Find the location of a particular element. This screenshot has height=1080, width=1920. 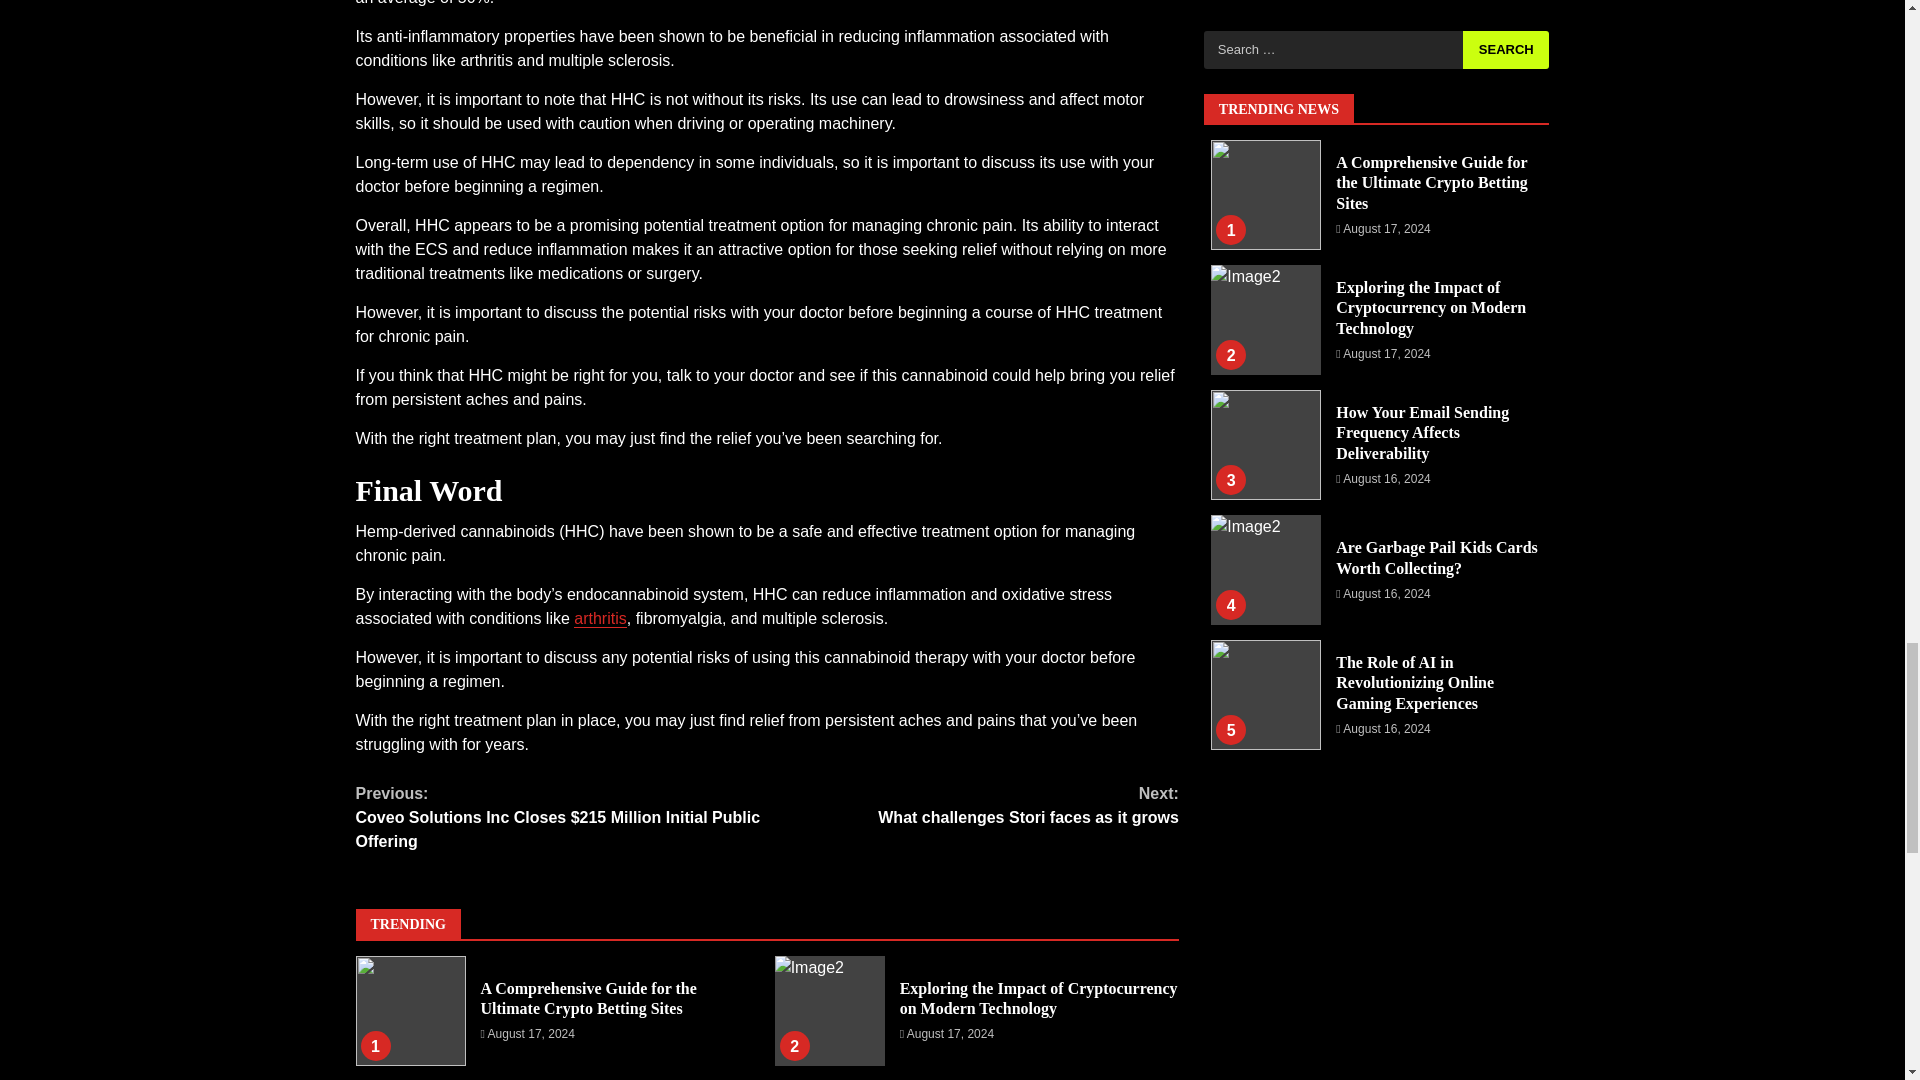

arthritis is located at coordinates (600, 618).